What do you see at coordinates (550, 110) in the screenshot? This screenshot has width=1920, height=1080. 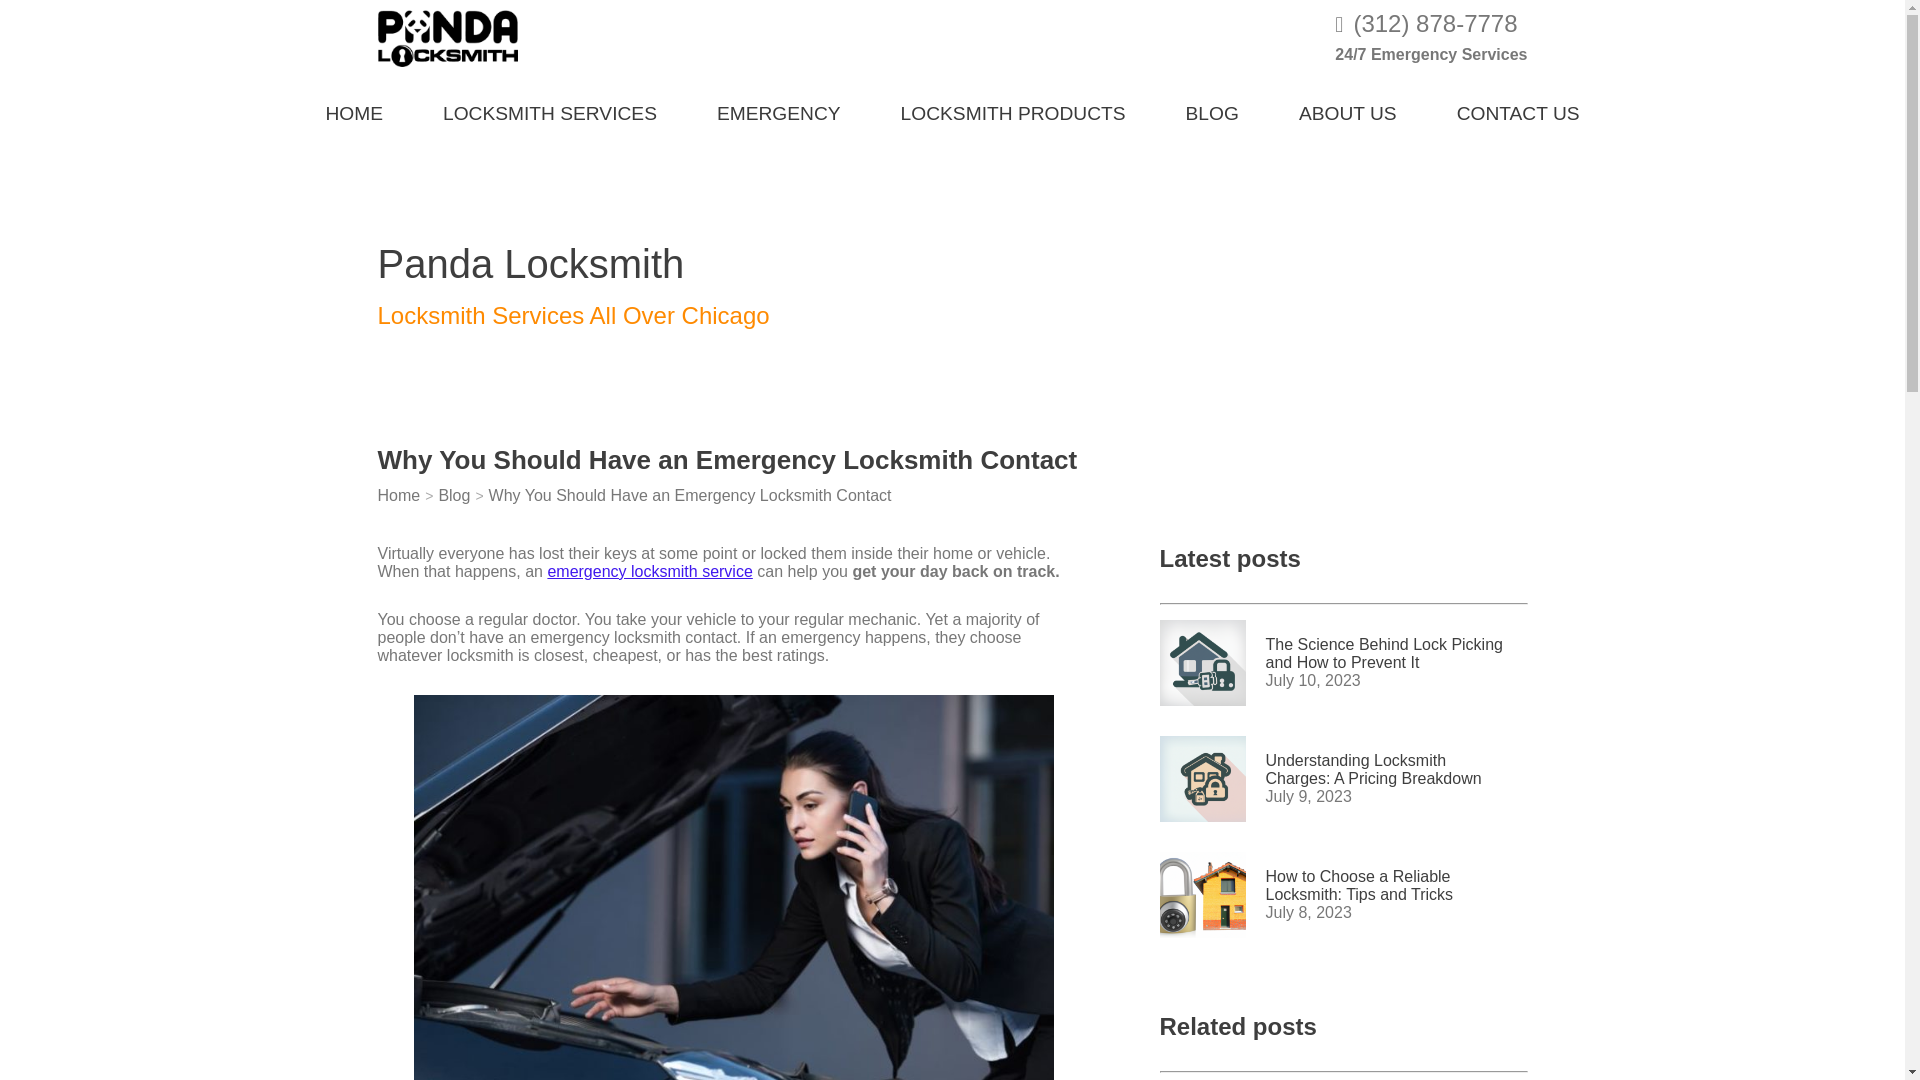 I see `LOCKSMITH SERVICES` at bounding box center [550, 110].